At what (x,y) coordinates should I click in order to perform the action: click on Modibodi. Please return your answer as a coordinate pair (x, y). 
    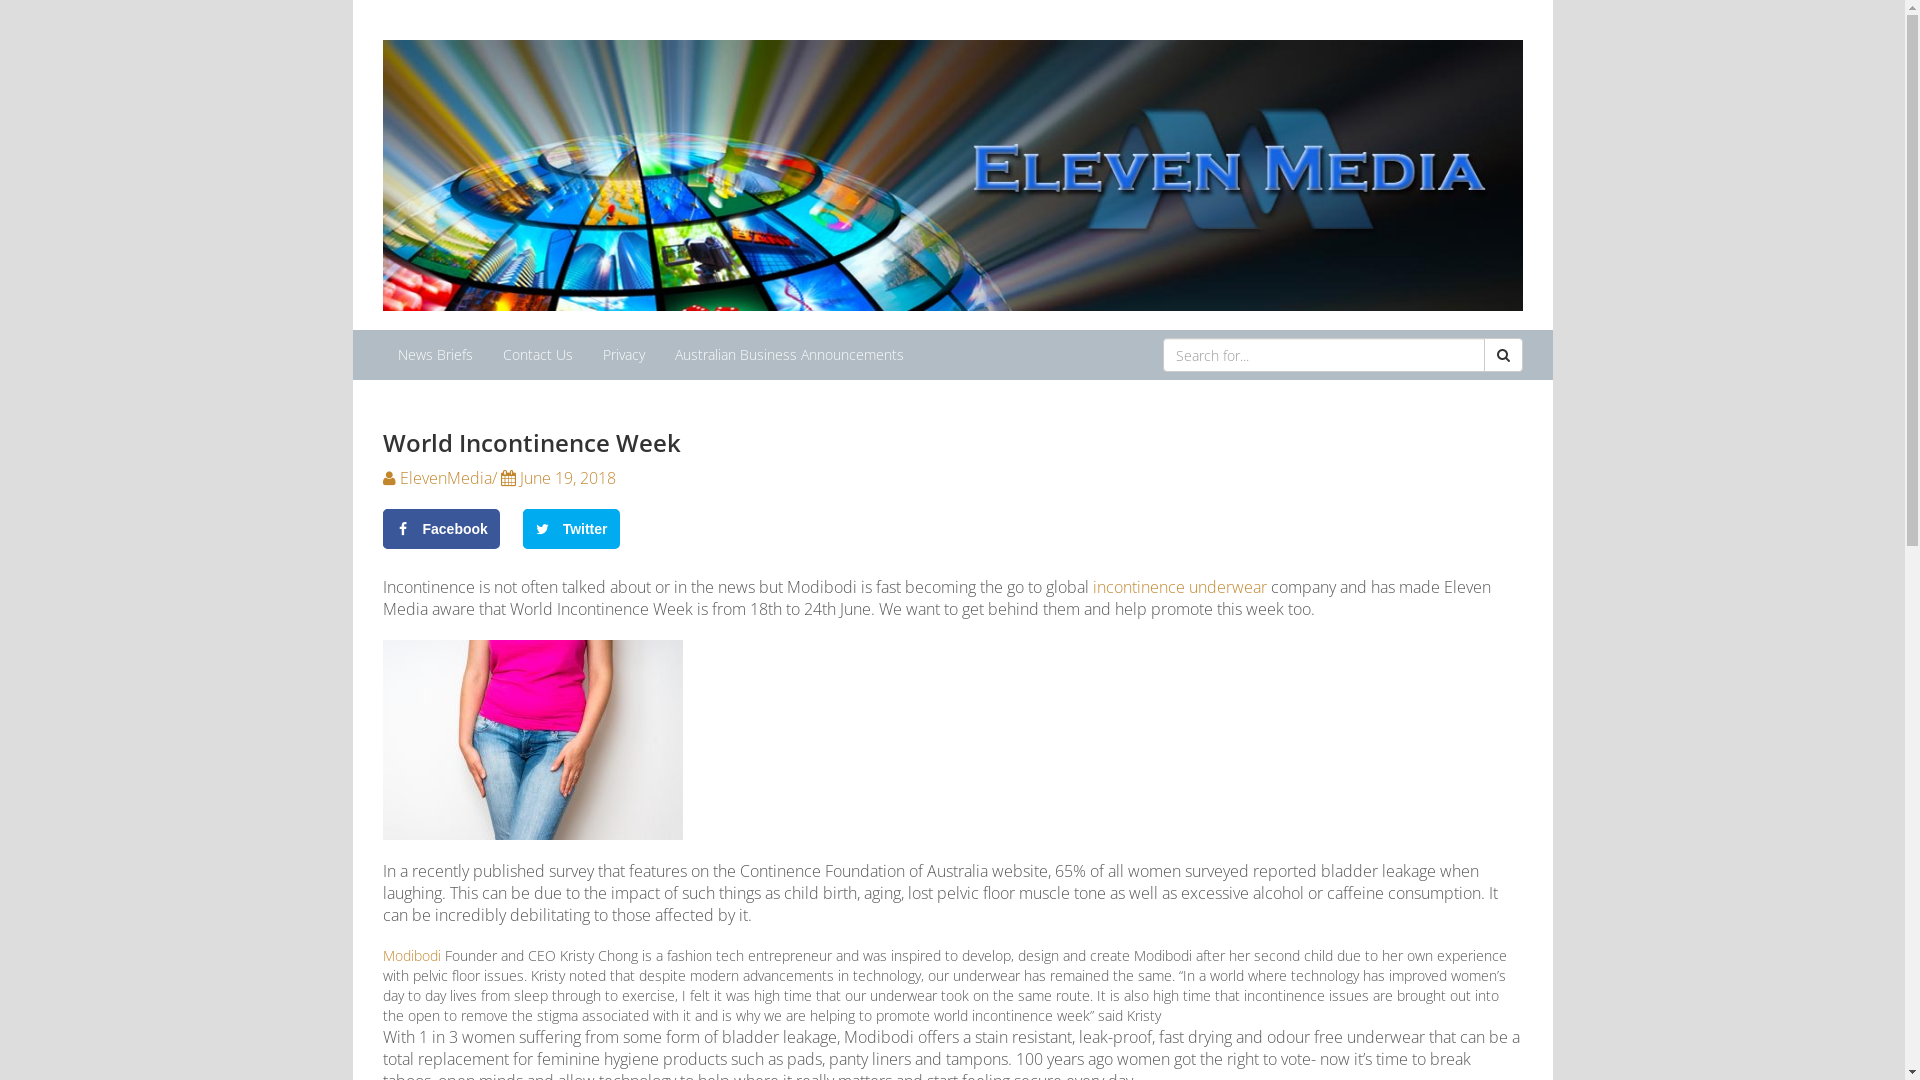
    Looking at the image, I should click on (411, 956).